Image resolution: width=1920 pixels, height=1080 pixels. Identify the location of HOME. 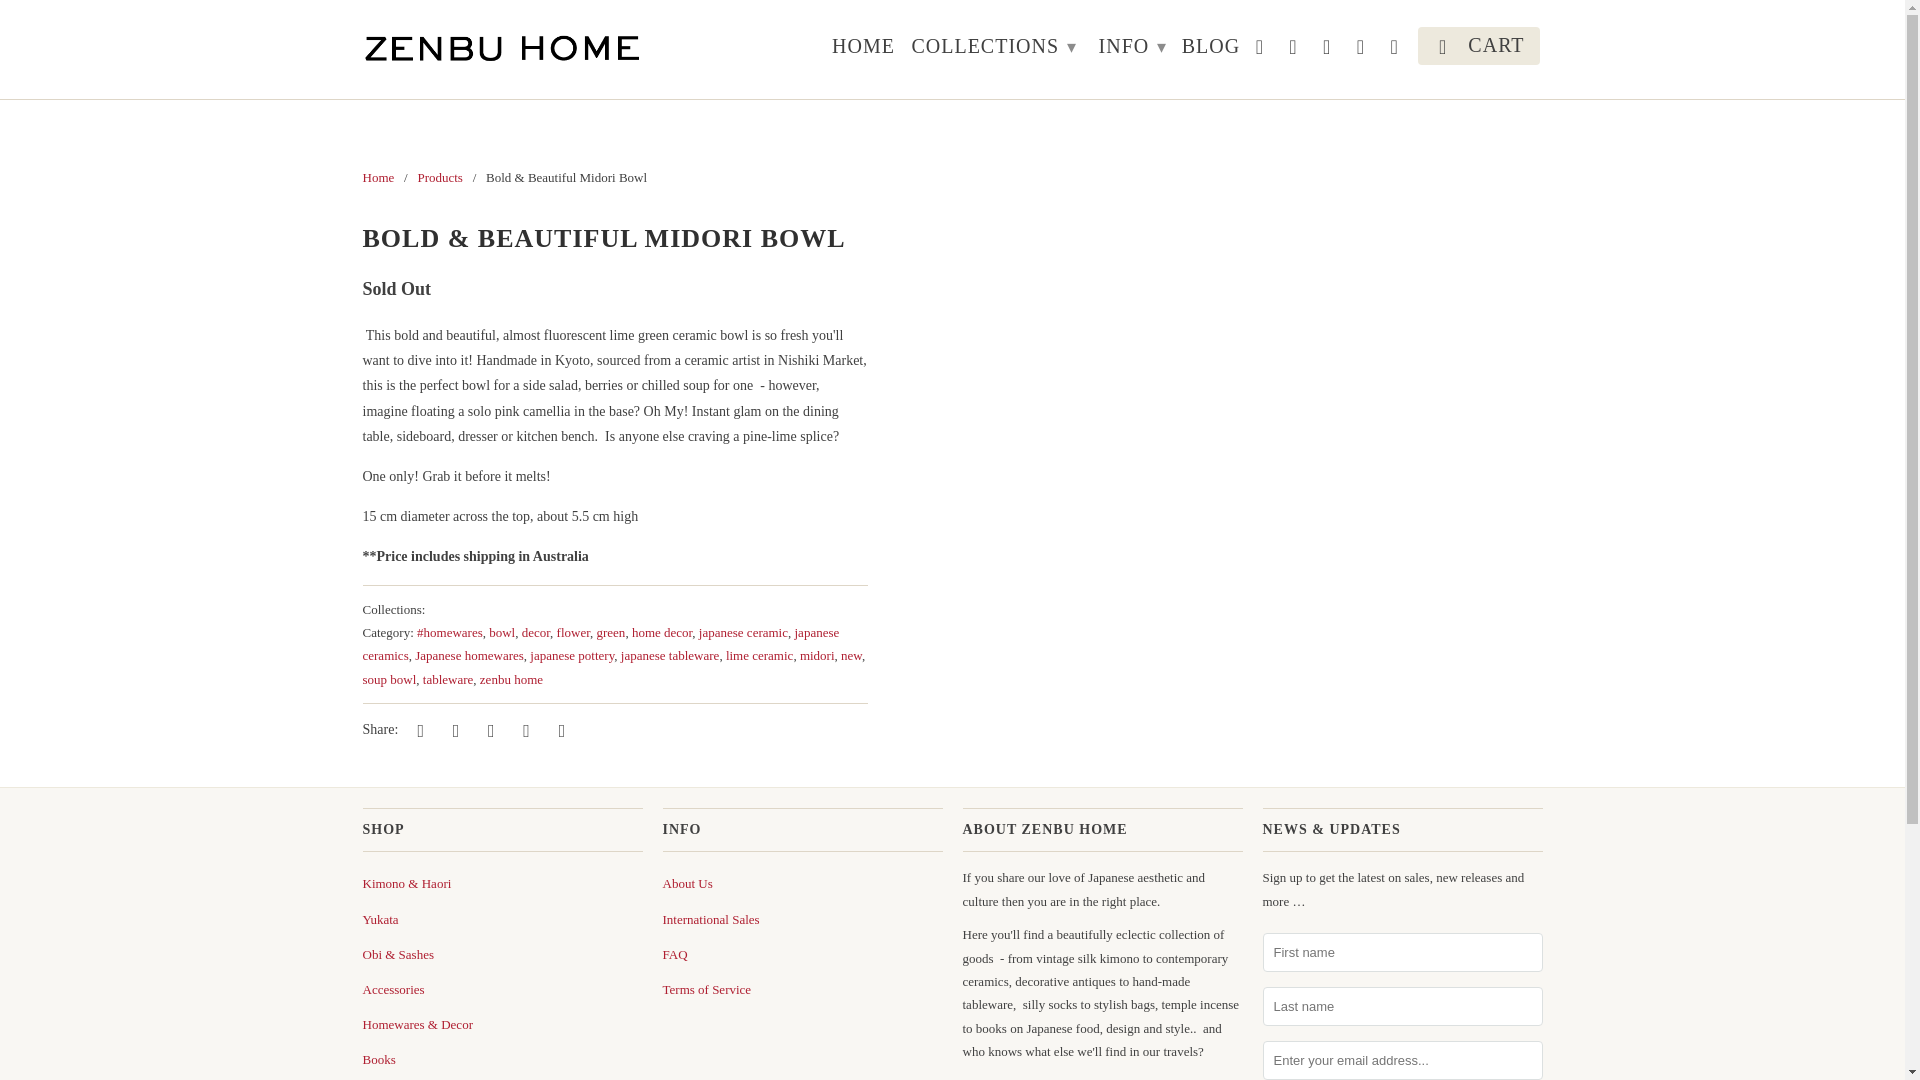
(862, 49).